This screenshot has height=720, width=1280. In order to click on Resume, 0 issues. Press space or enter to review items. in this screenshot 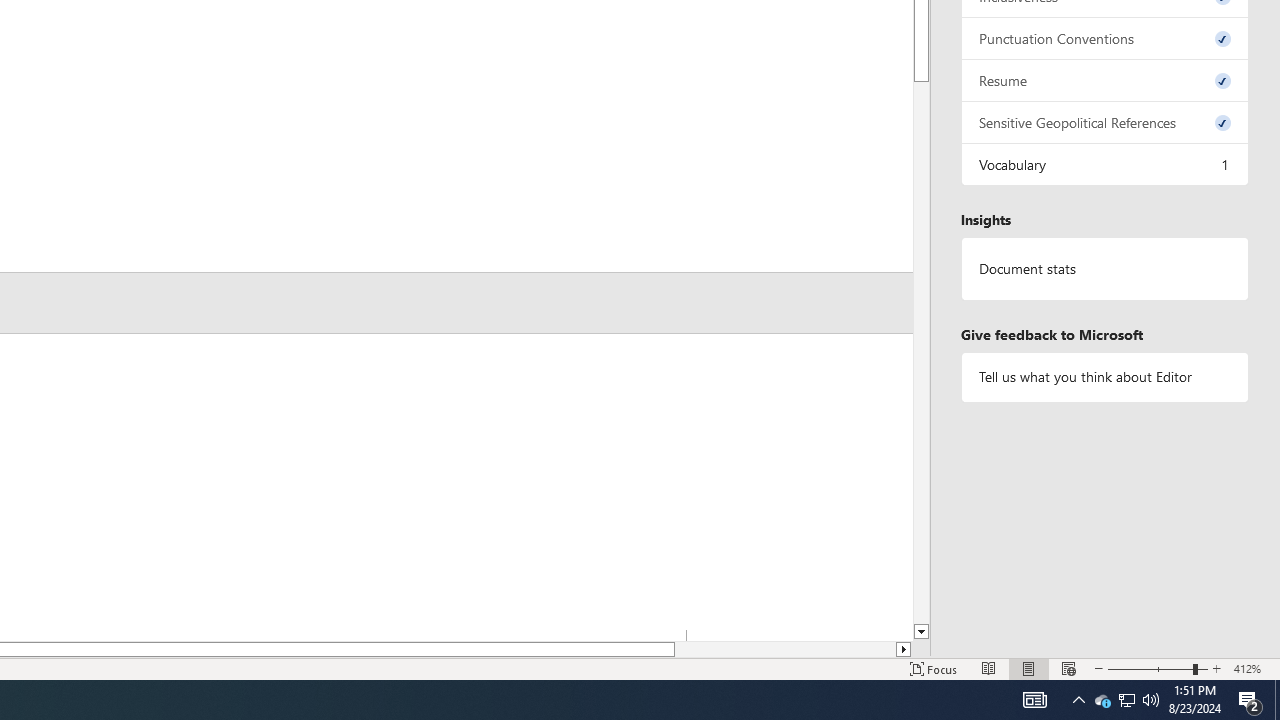, I will do `click(1105, 80)`.